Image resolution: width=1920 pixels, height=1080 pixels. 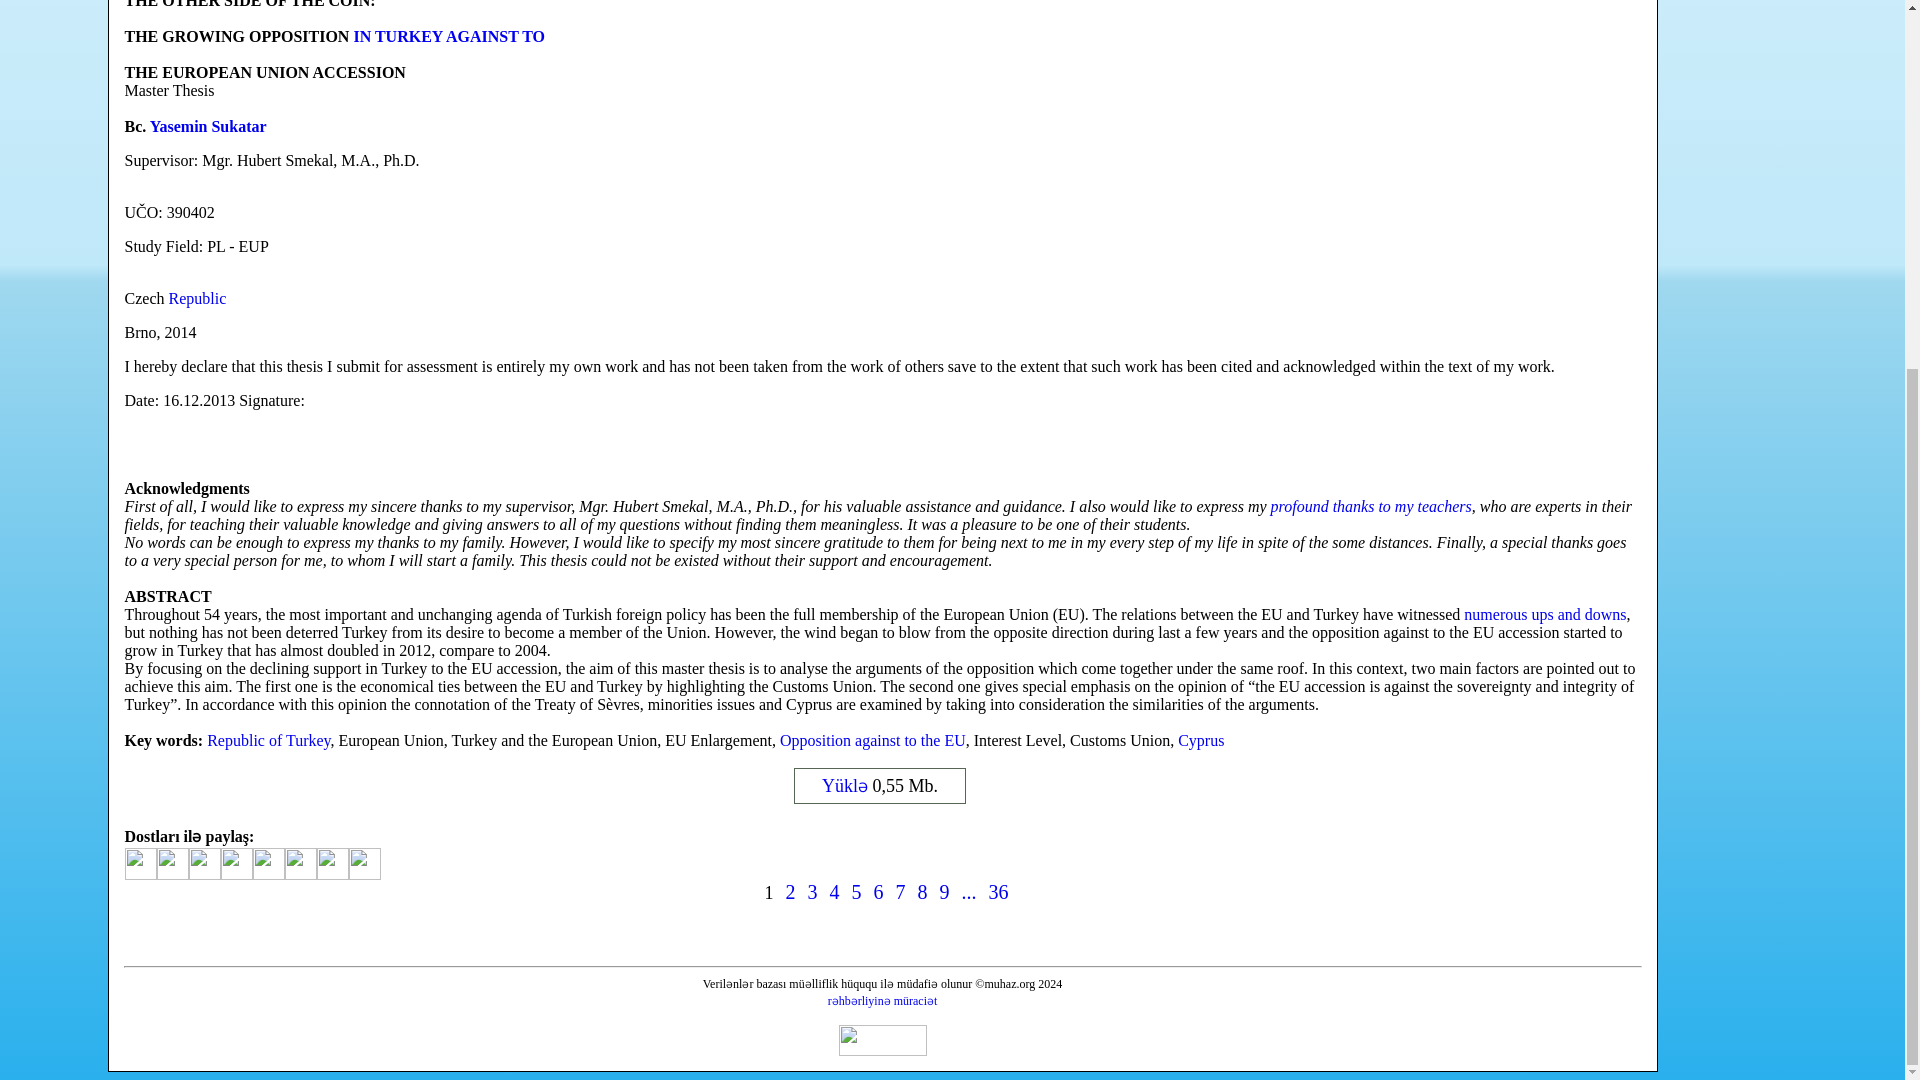 I want to click on Opposition against to the EU, so click(x=872, y=740).